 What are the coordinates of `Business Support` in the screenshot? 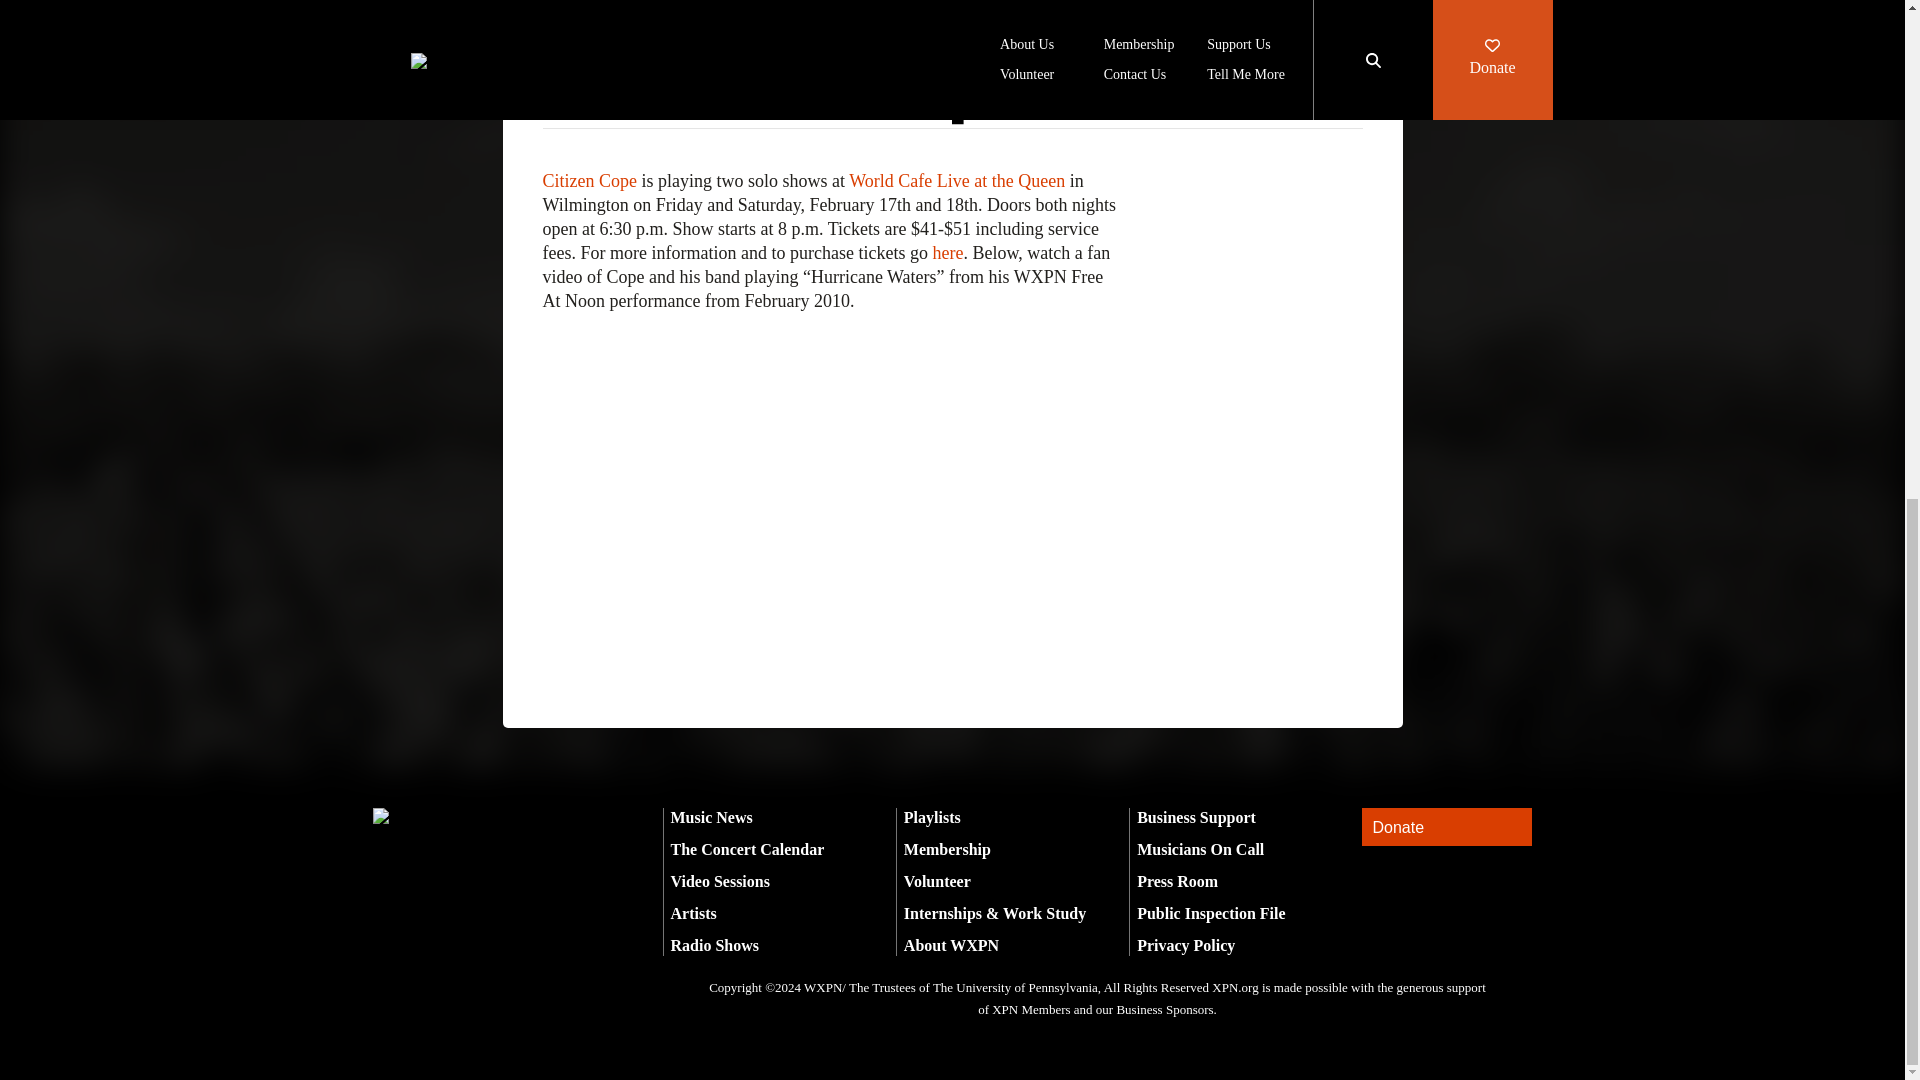 It's located at (1196, 817).